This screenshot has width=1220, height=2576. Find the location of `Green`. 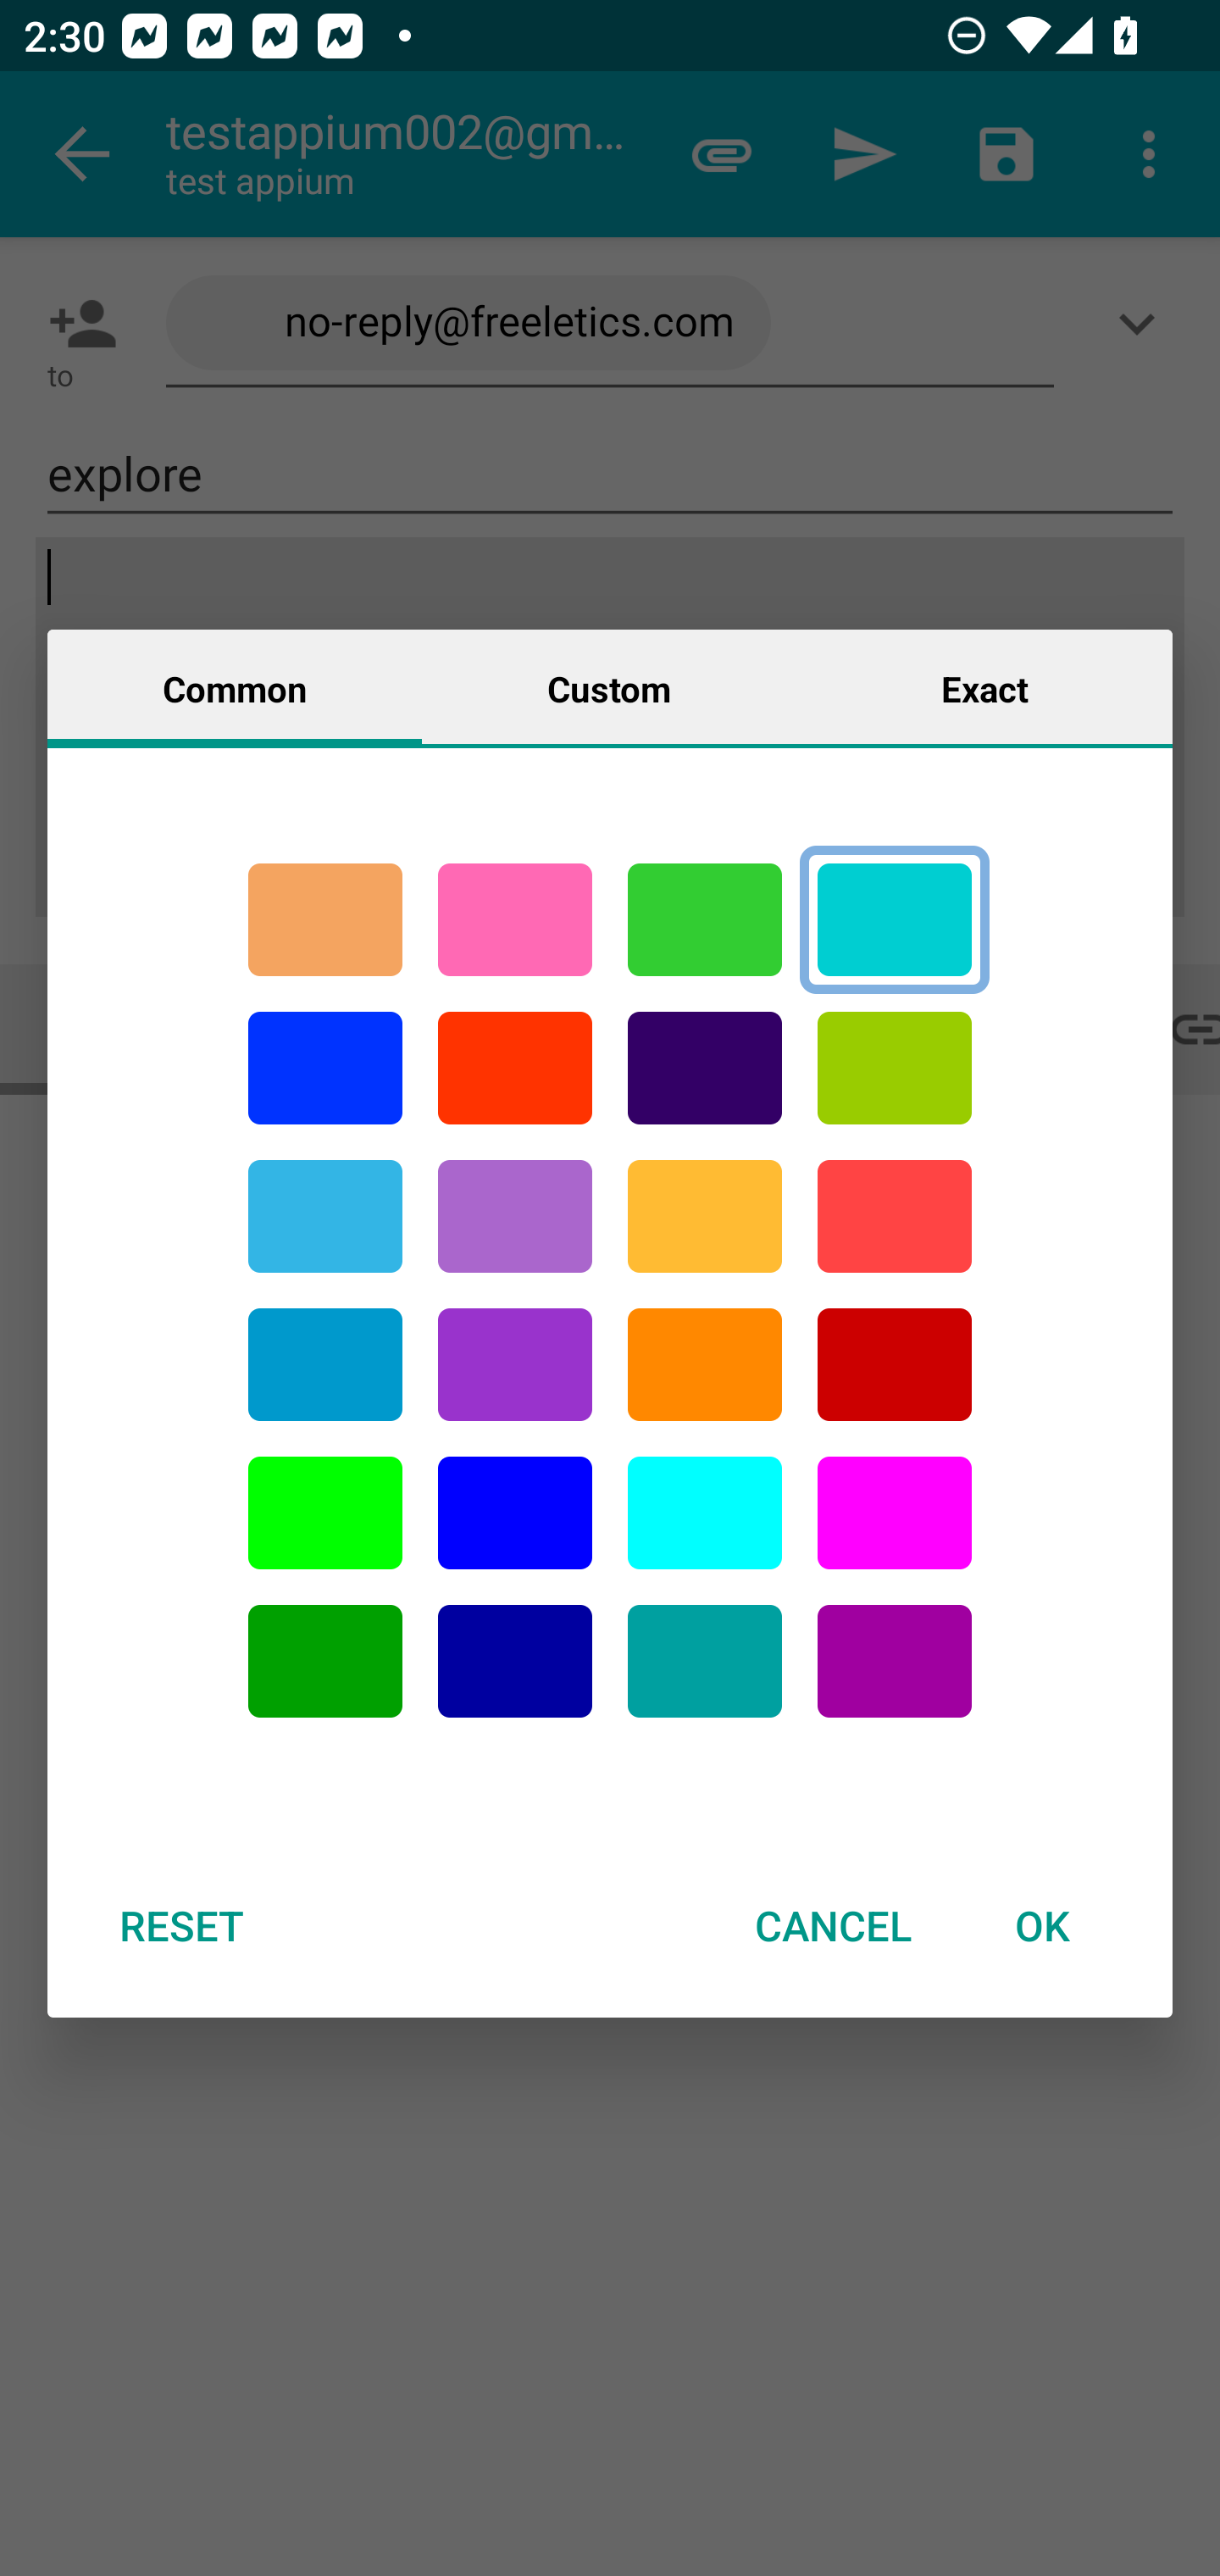

Green is located at coordinates (705, 919).